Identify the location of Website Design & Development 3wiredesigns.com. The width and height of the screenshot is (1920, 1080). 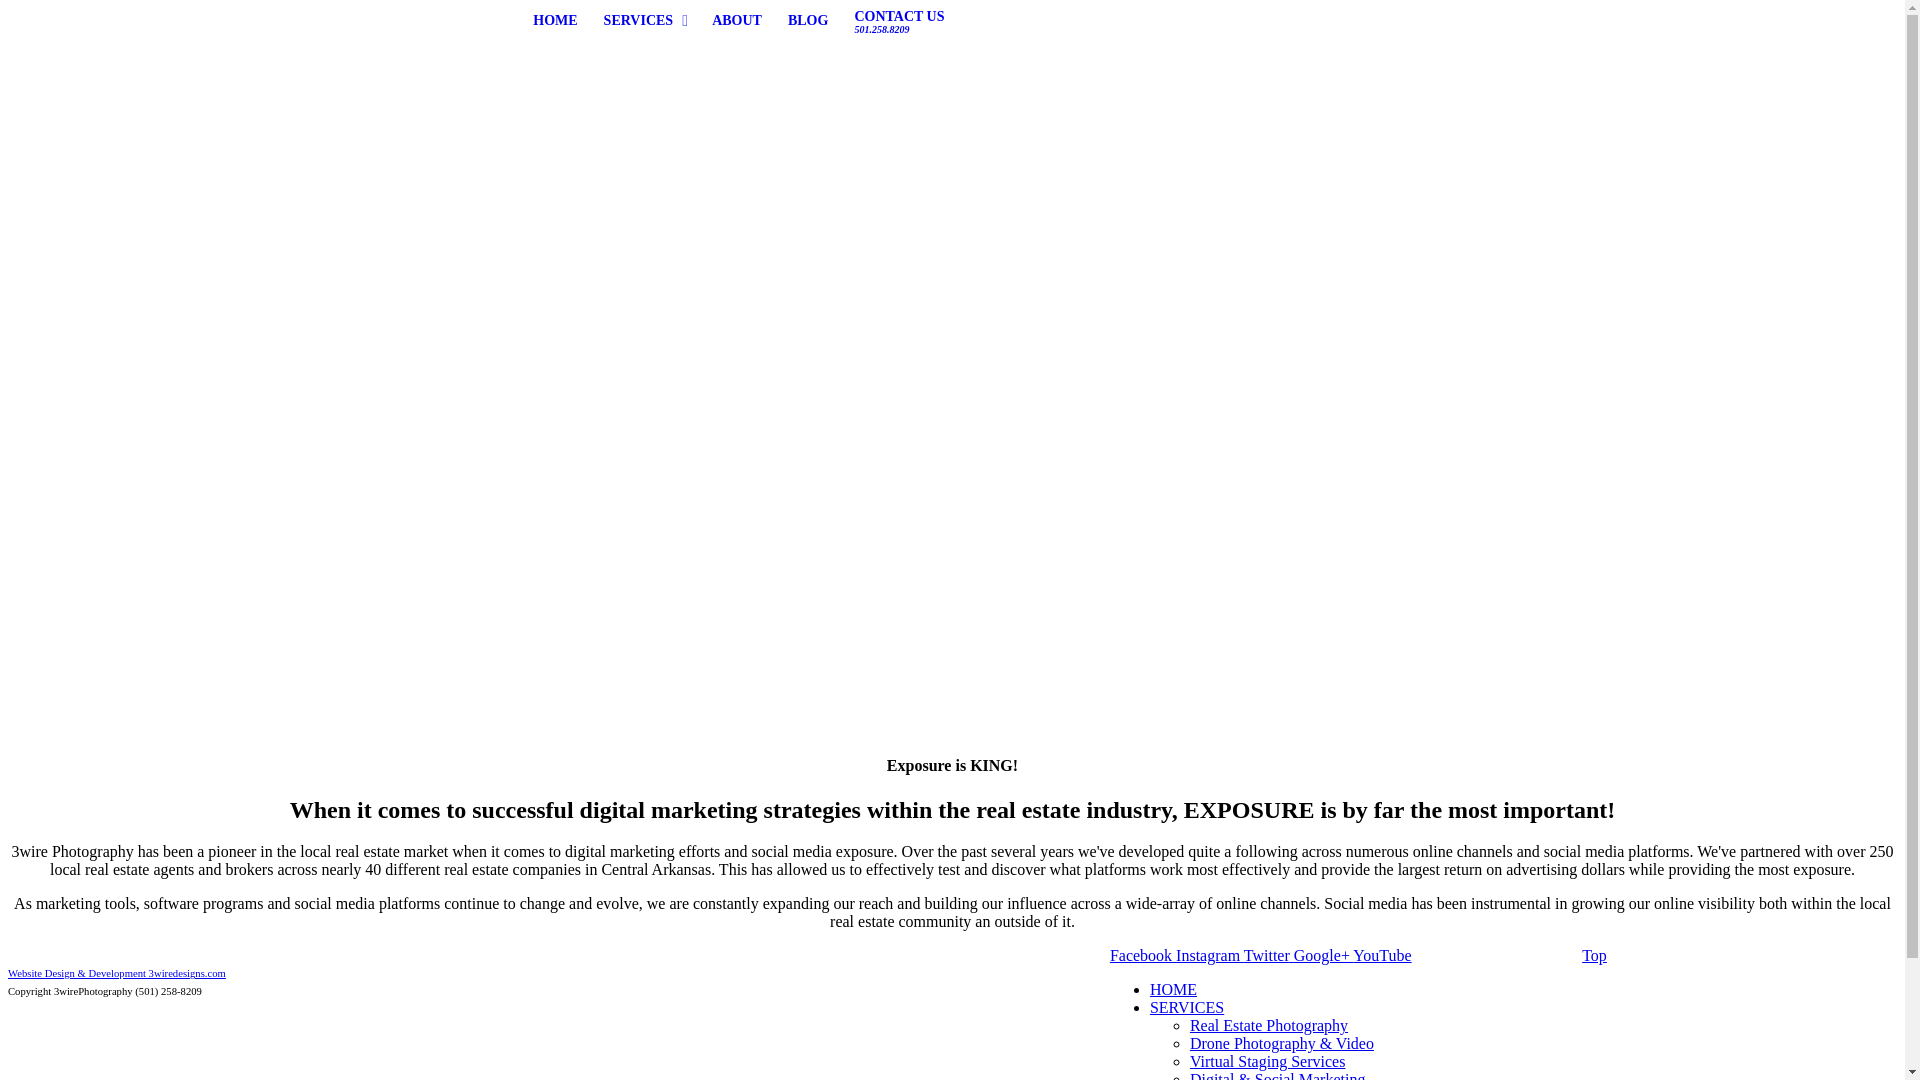
(117, 974).